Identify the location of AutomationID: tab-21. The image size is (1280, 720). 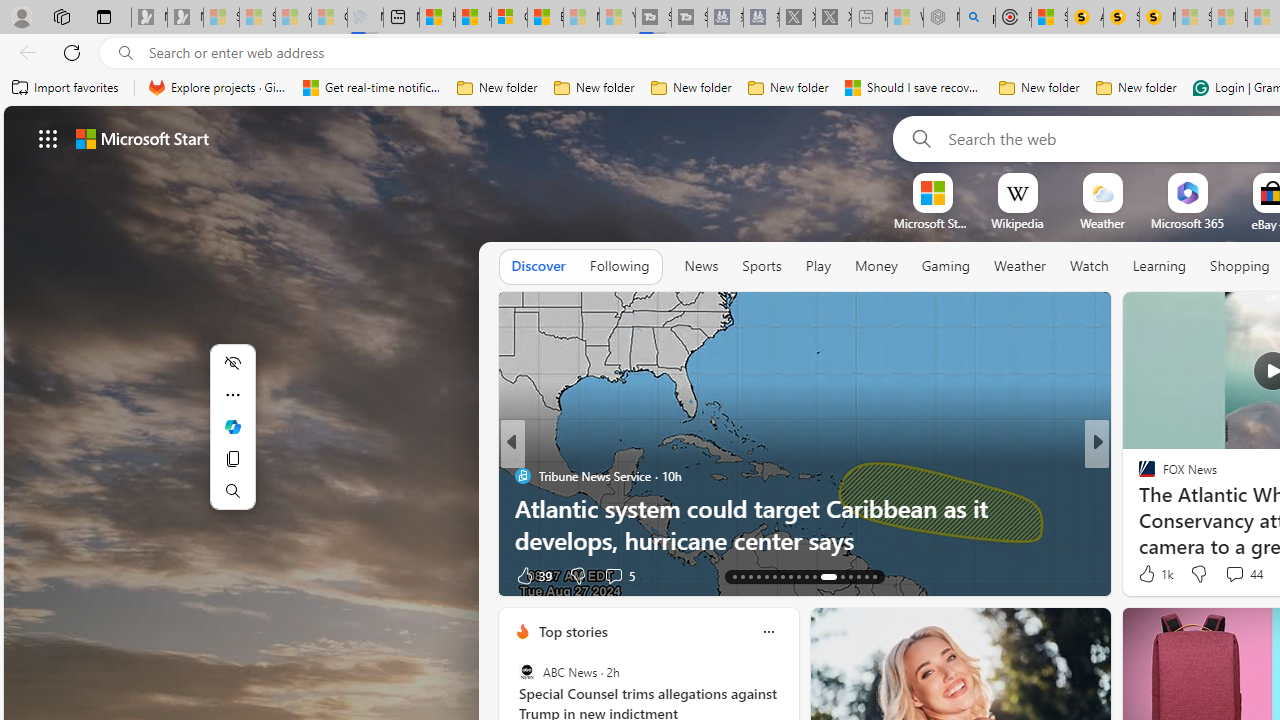
(798, 576).